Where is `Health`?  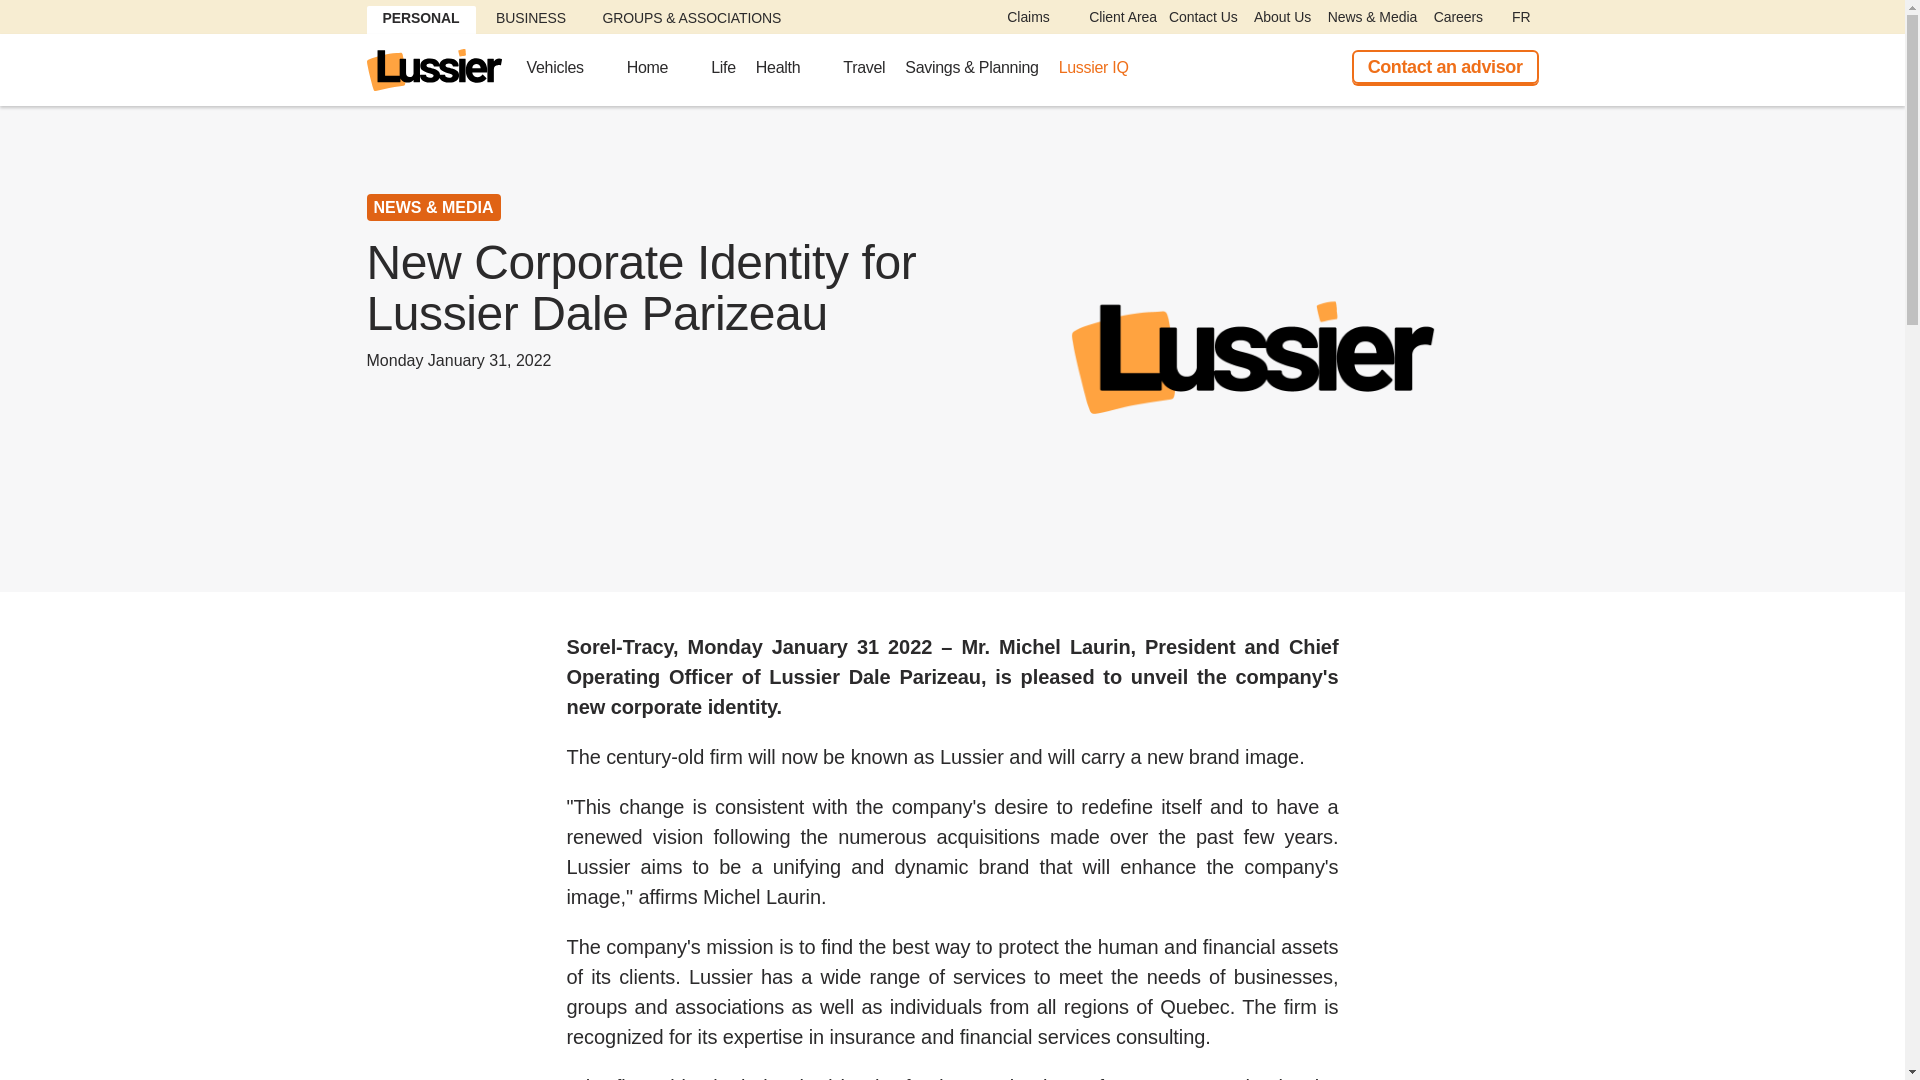
Health is located at coordinates (790, 76).